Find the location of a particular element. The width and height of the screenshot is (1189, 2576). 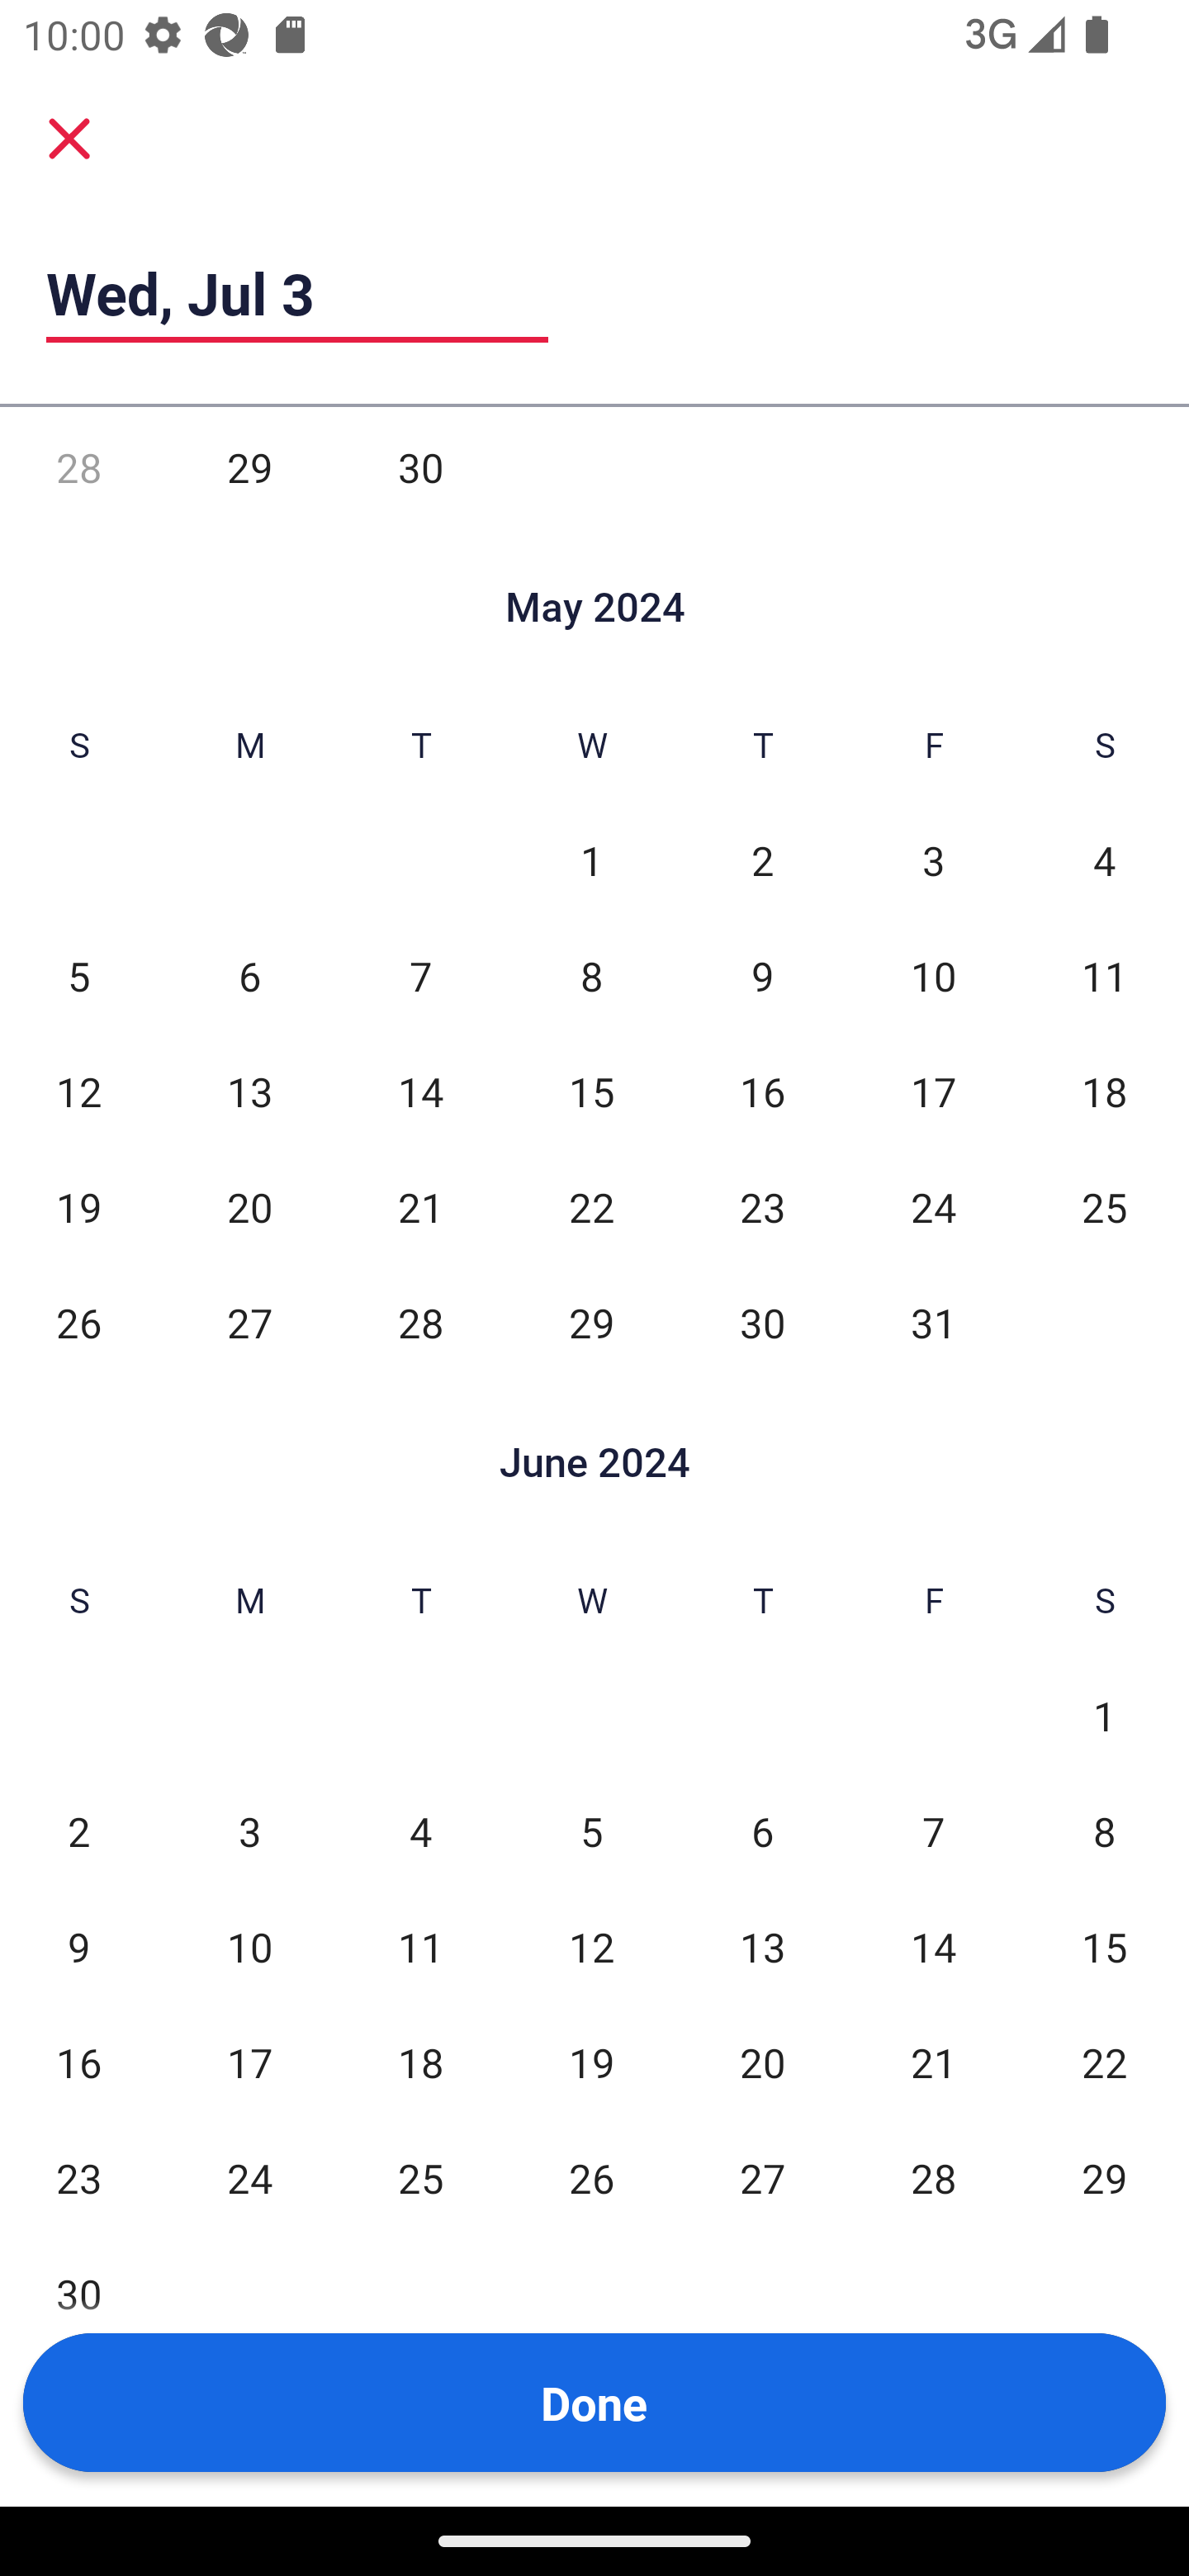

9 Sun, Jun 9, Not Selected is located at coordinates (78, 1945).